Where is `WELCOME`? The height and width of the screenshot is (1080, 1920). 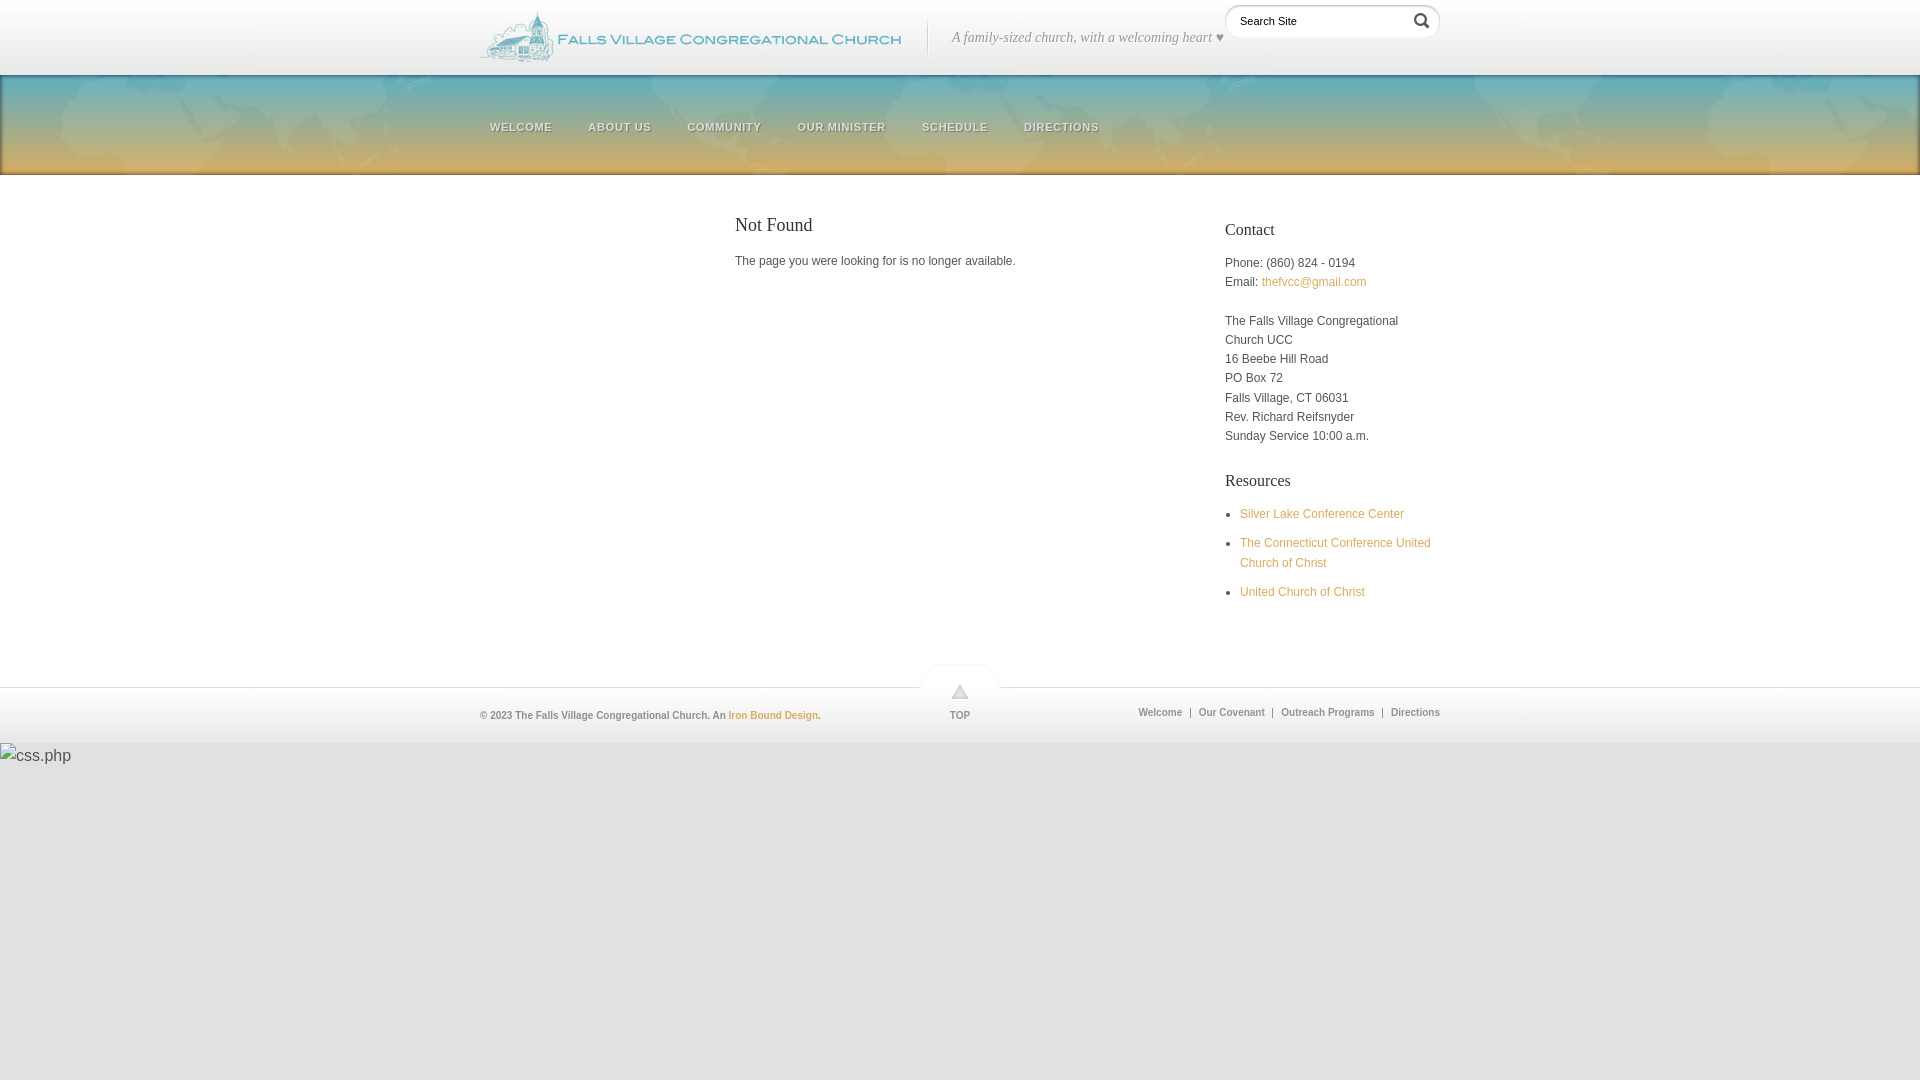
WELCOME is located at coordinates (525, 128).